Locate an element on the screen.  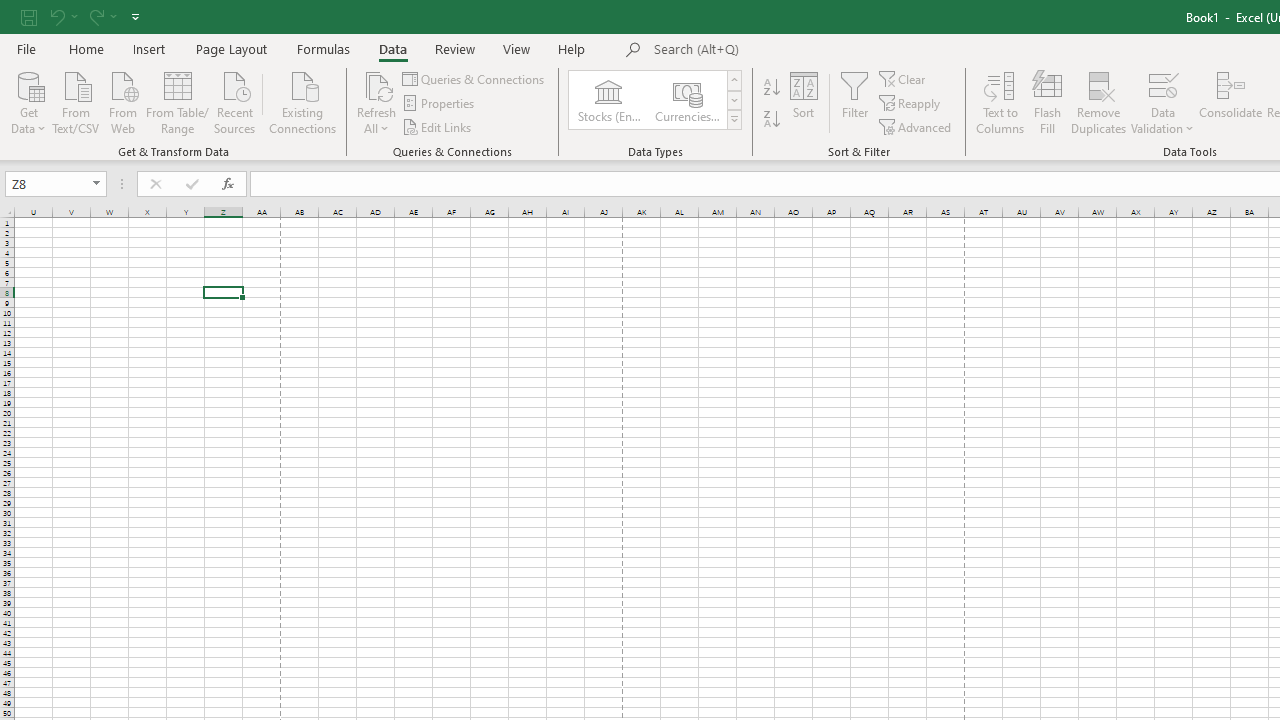
Open is located at coordinates (96, 184).